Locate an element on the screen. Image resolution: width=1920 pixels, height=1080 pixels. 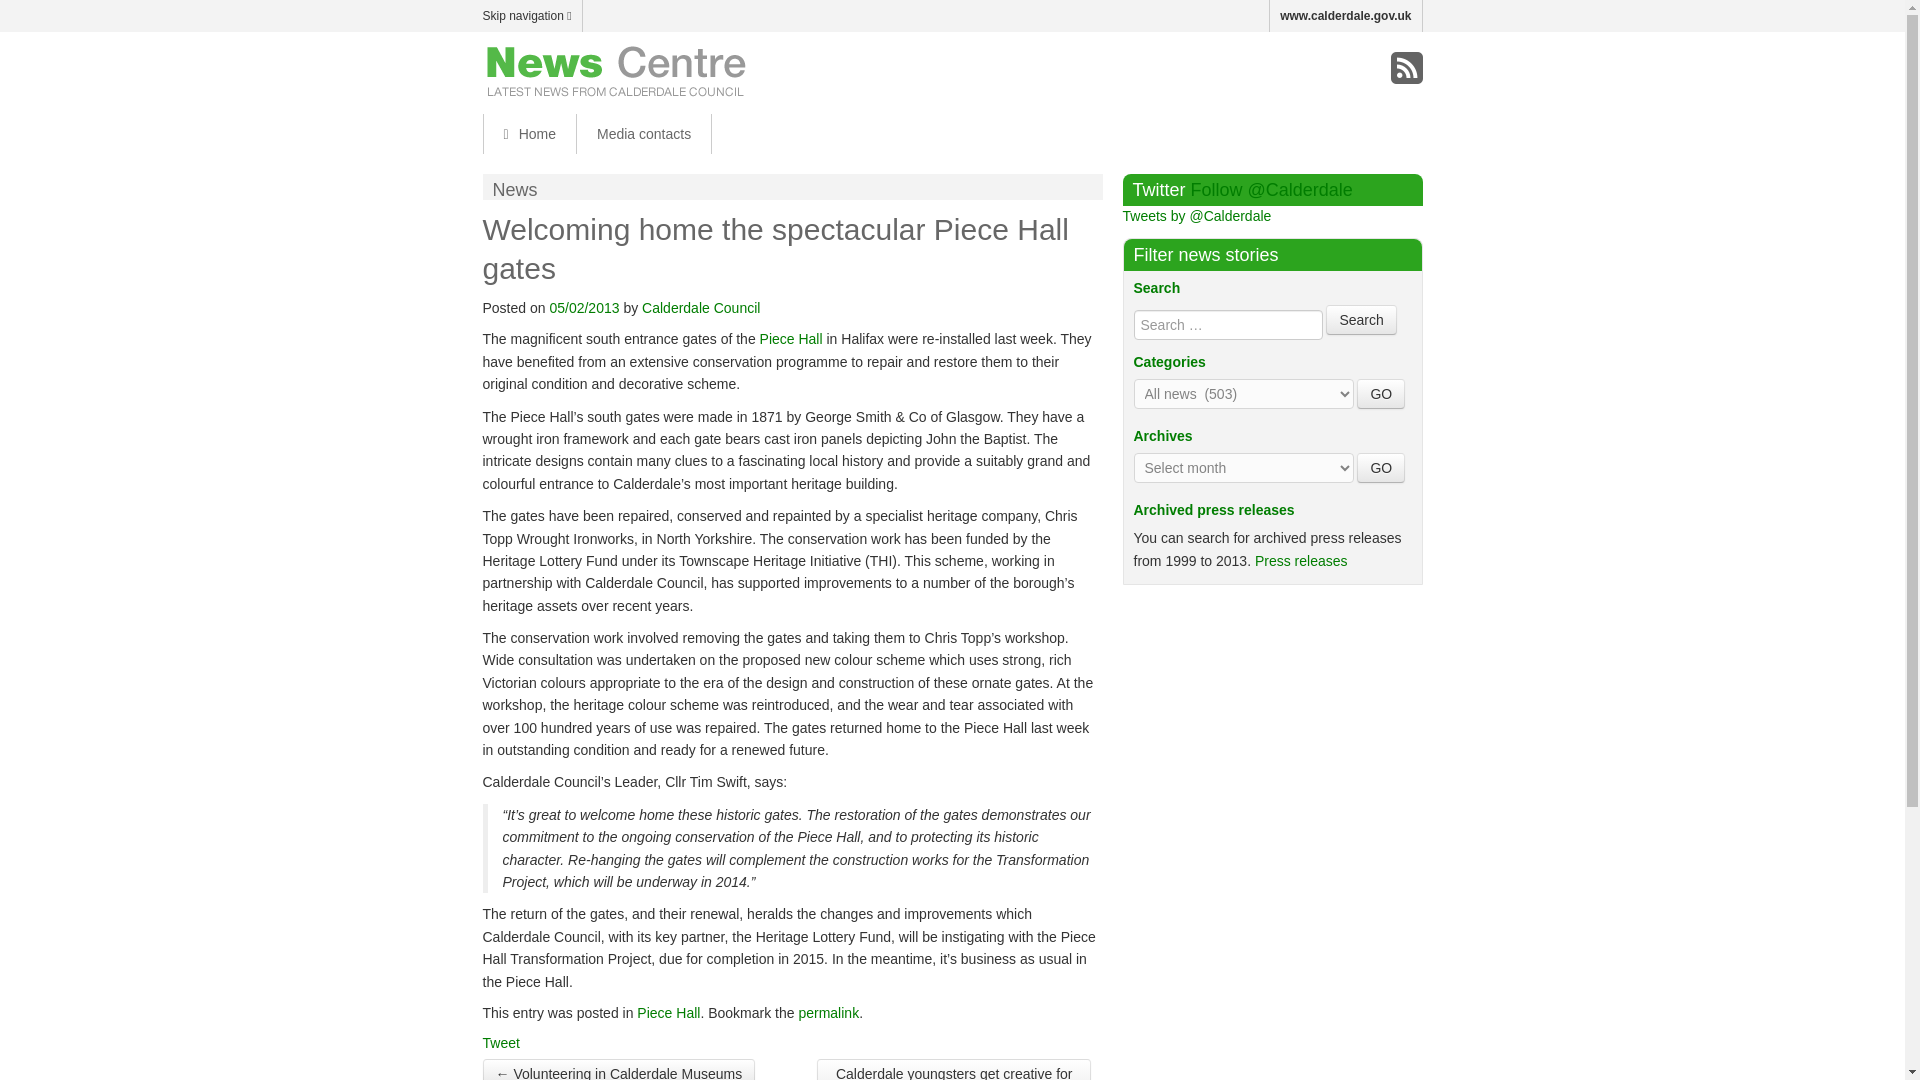
9:05 am is located at coordinates (584, 308).